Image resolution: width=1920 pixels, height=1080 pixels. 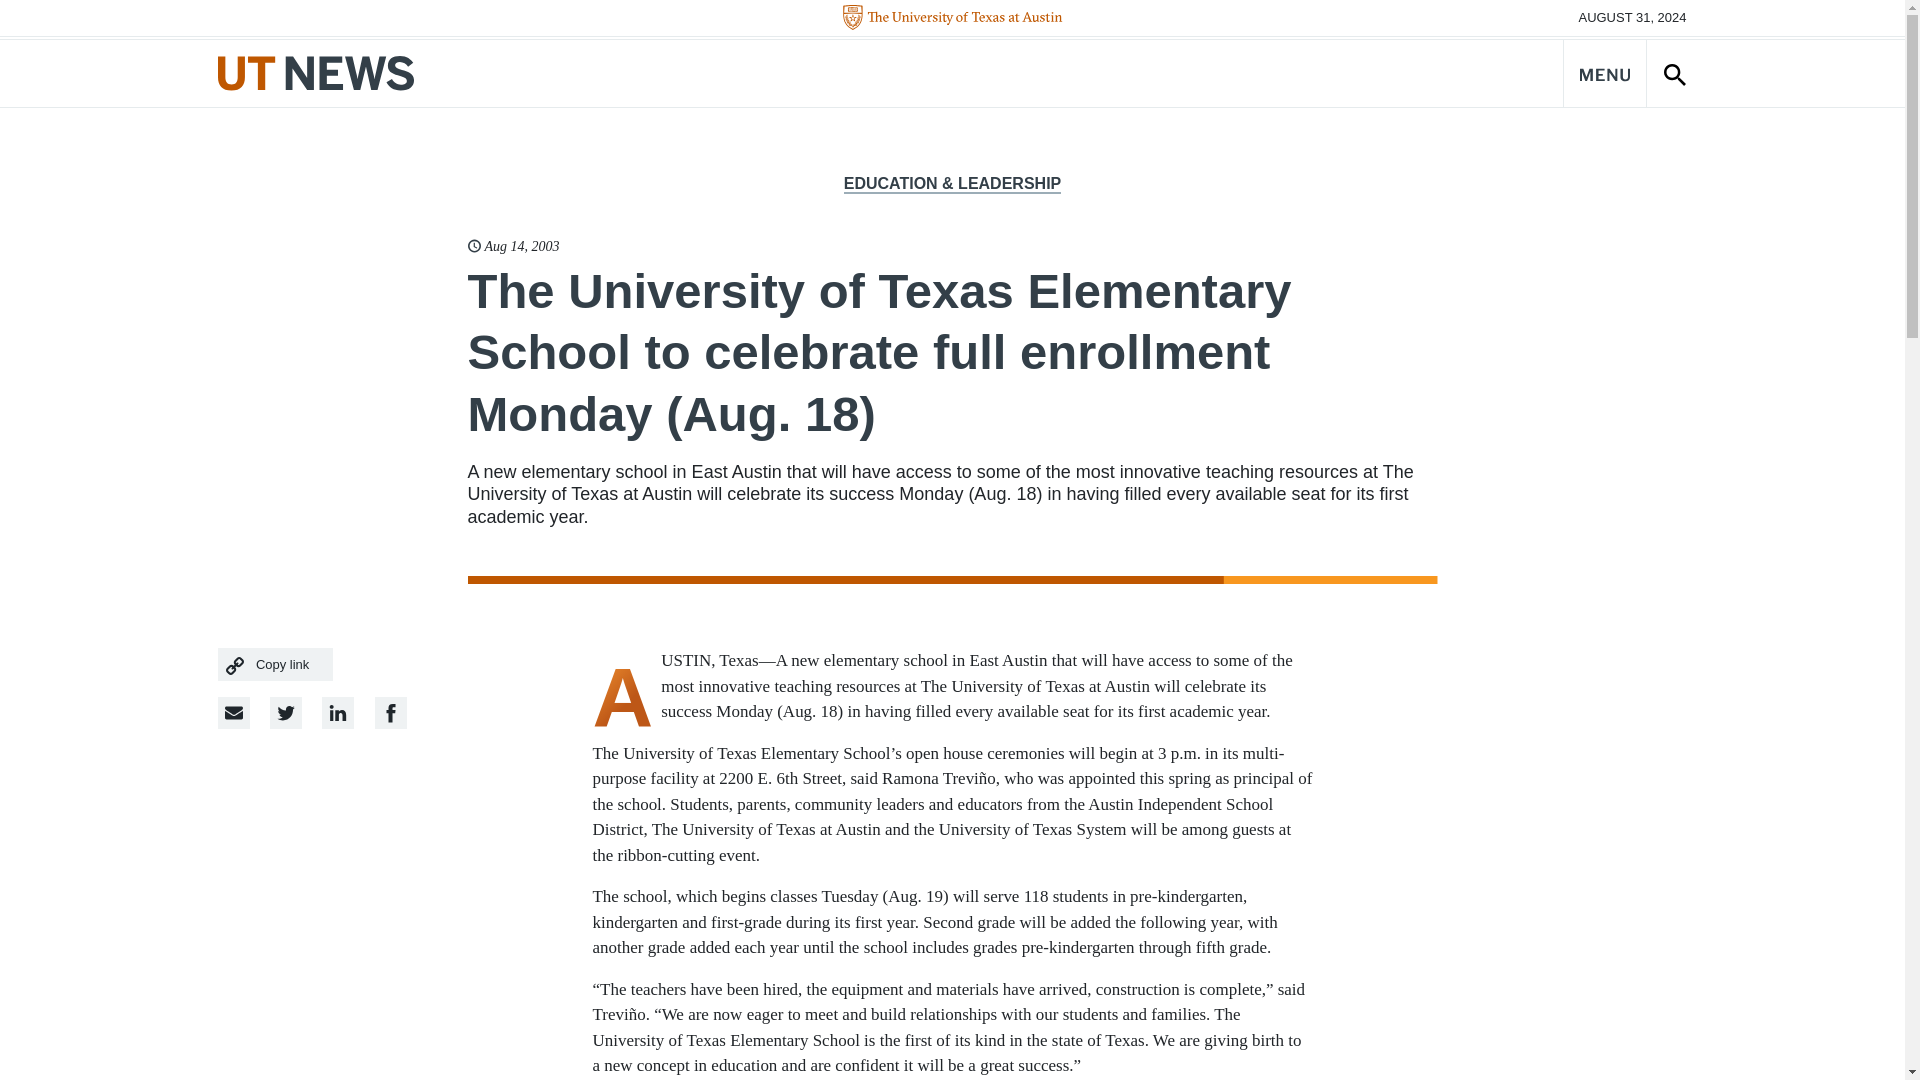 I want to click on UT News, so click(x=316, y=72).